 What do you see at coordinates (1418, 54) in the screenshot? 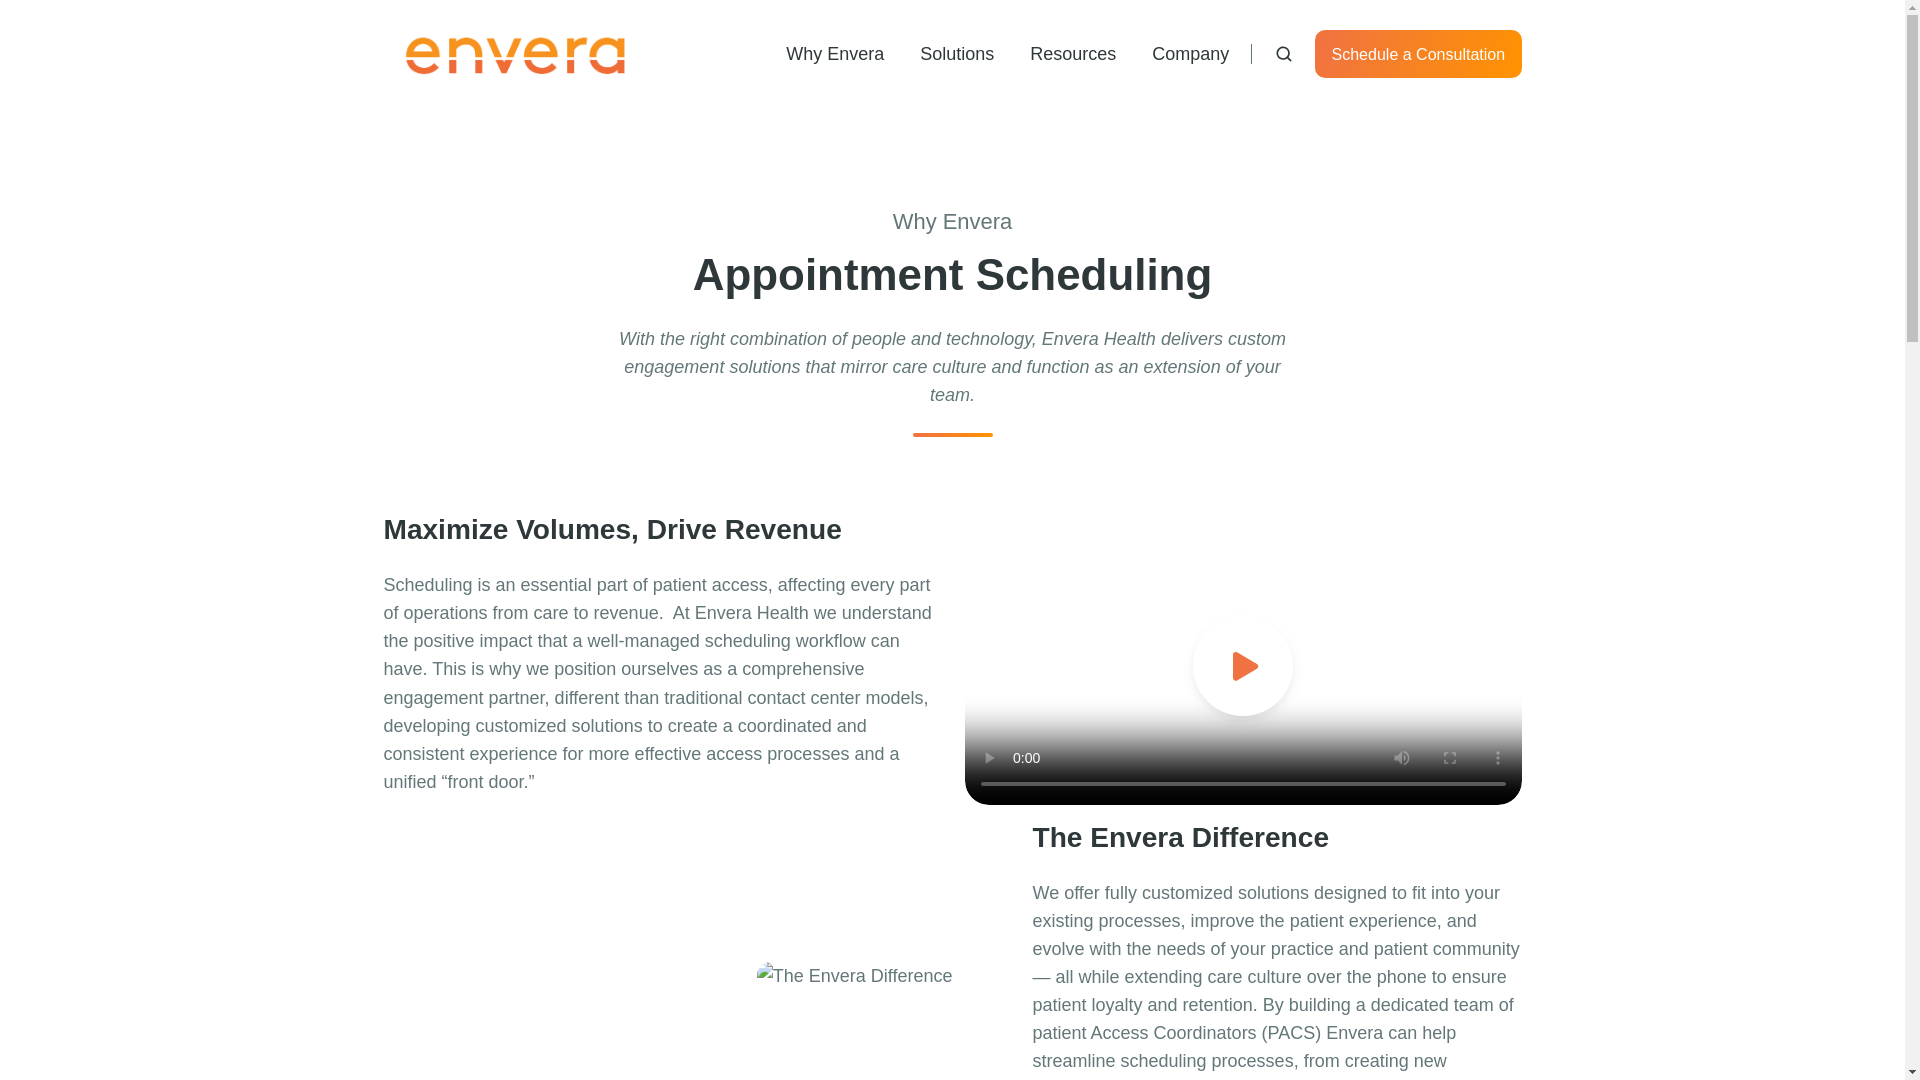
I see `Schedule a Consultation` at bounding box center [1418, 54].